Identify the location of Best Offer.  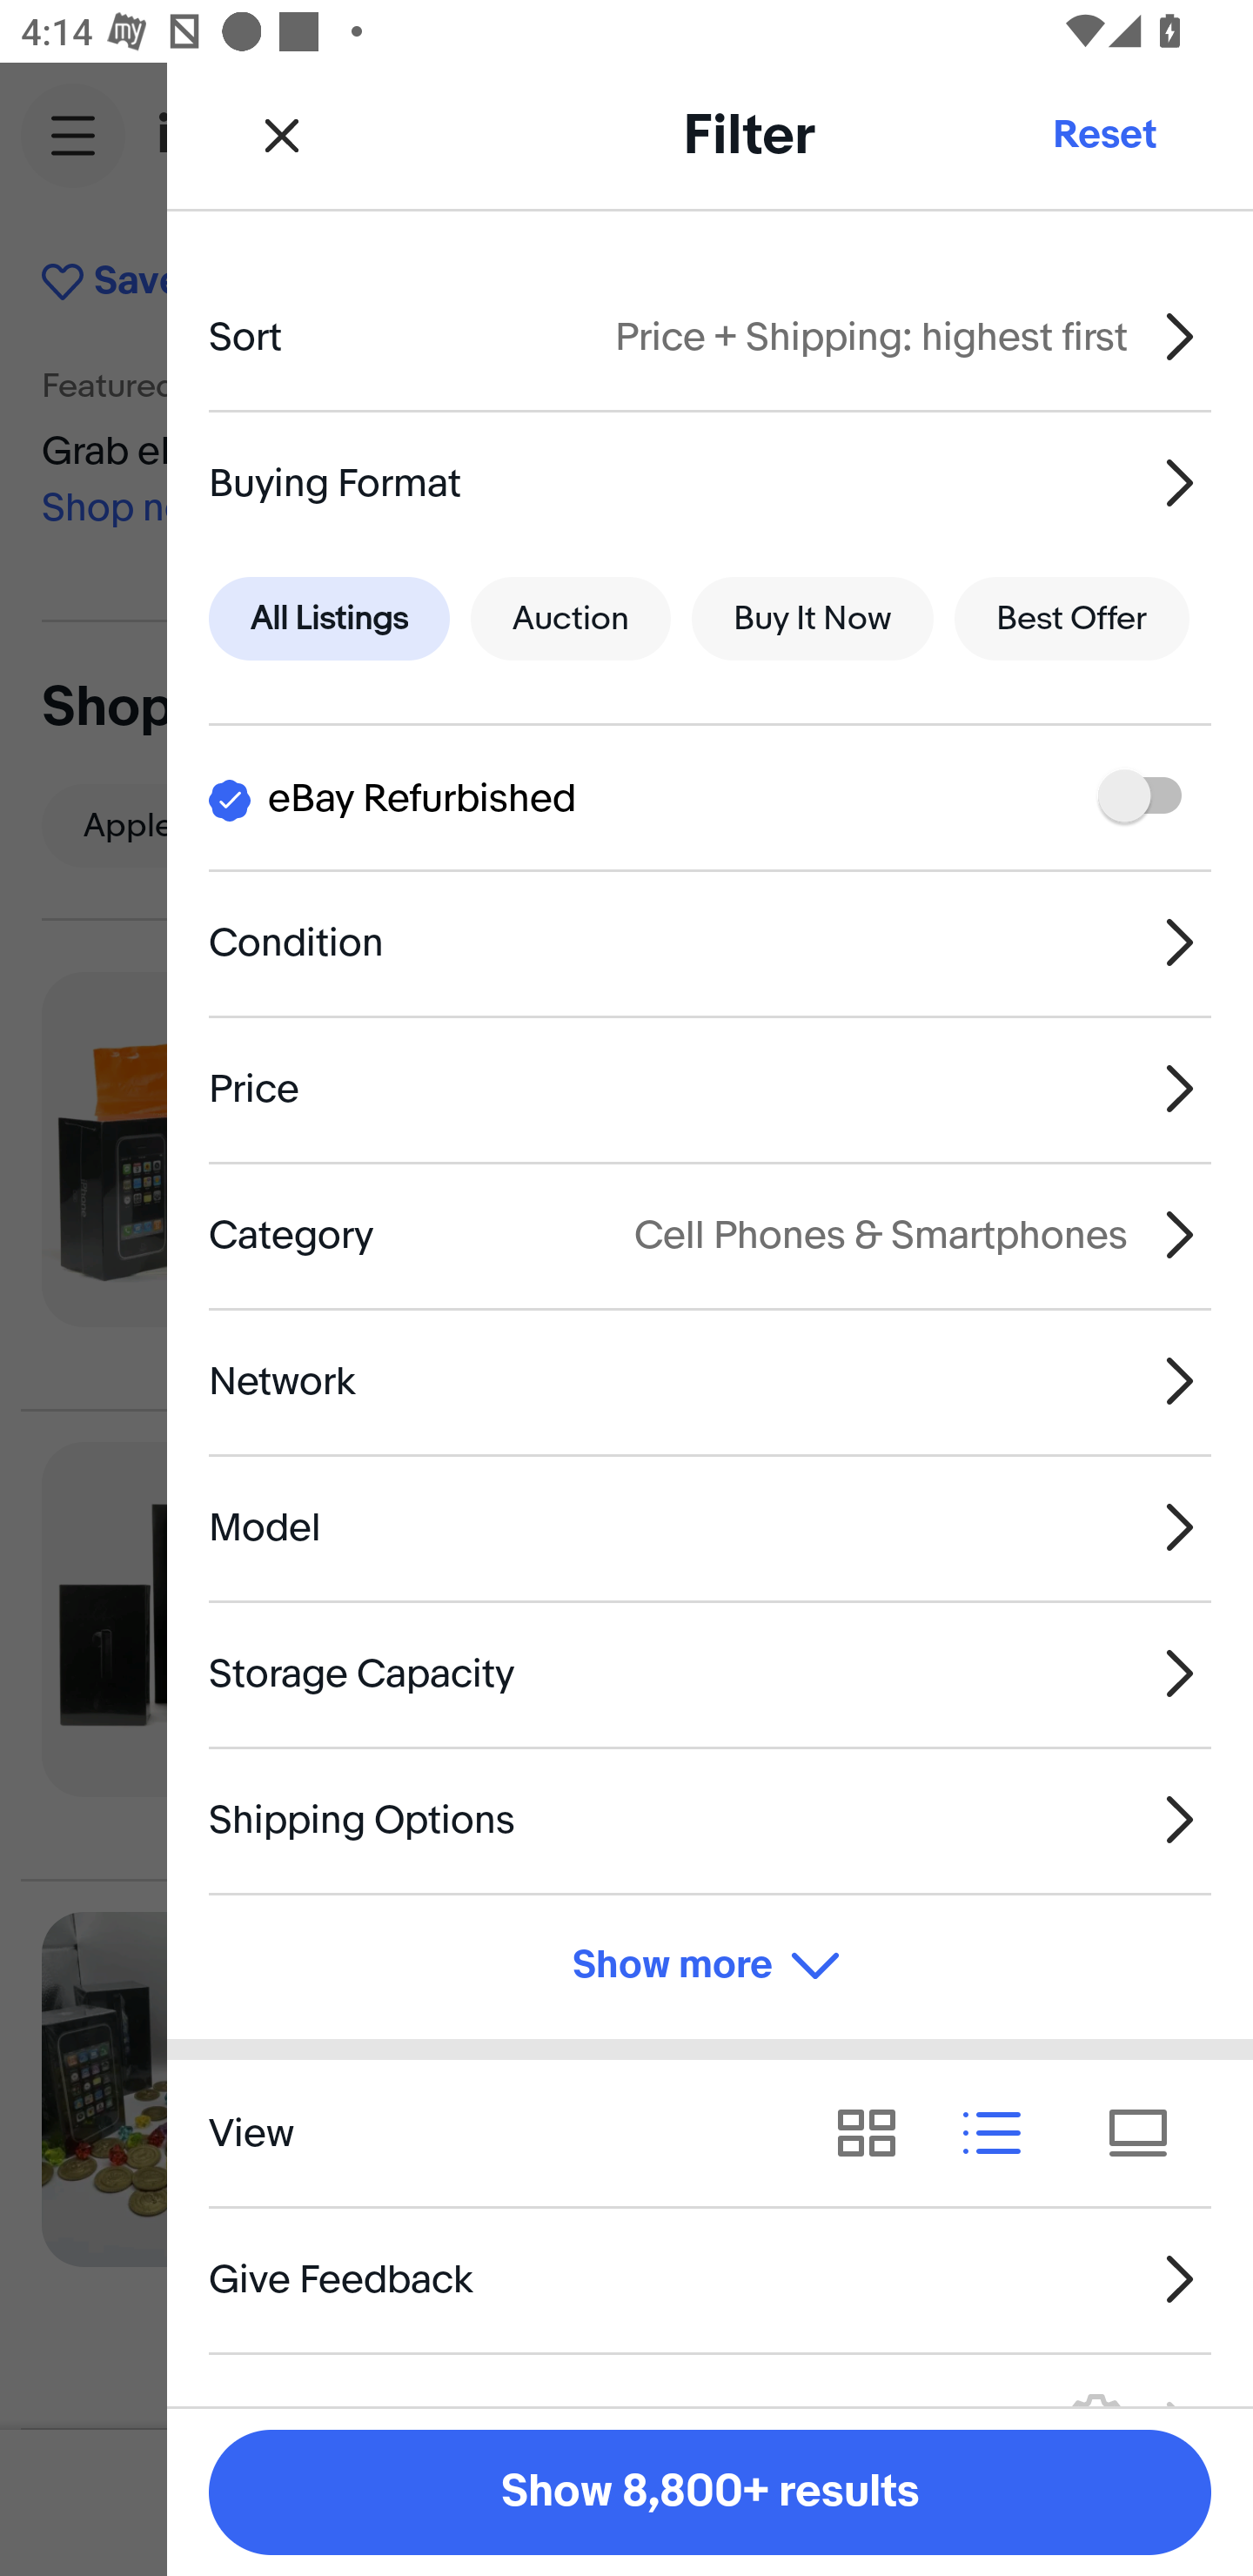
(1072, 620).